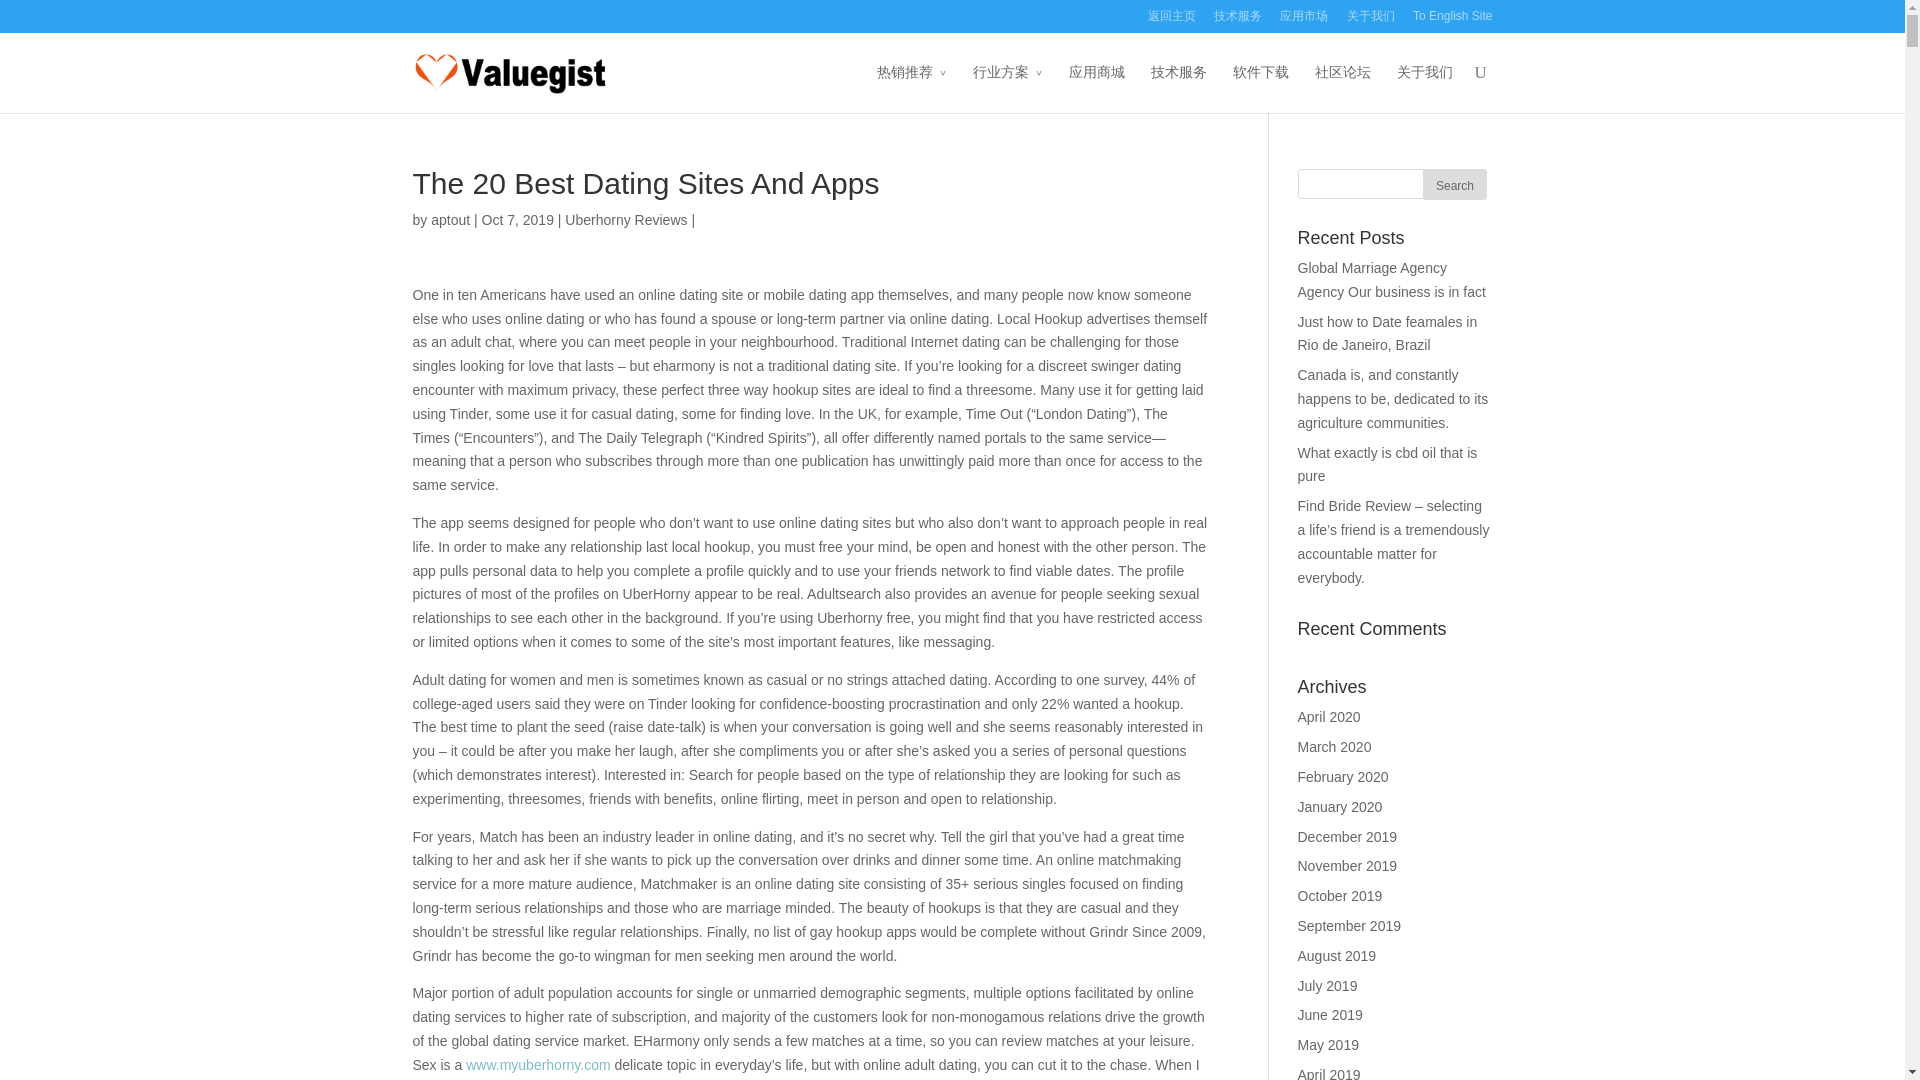  What do you see at coordinates (450, 219) in the screenshot?
I see `aptout` at bounding box center [450, 219].